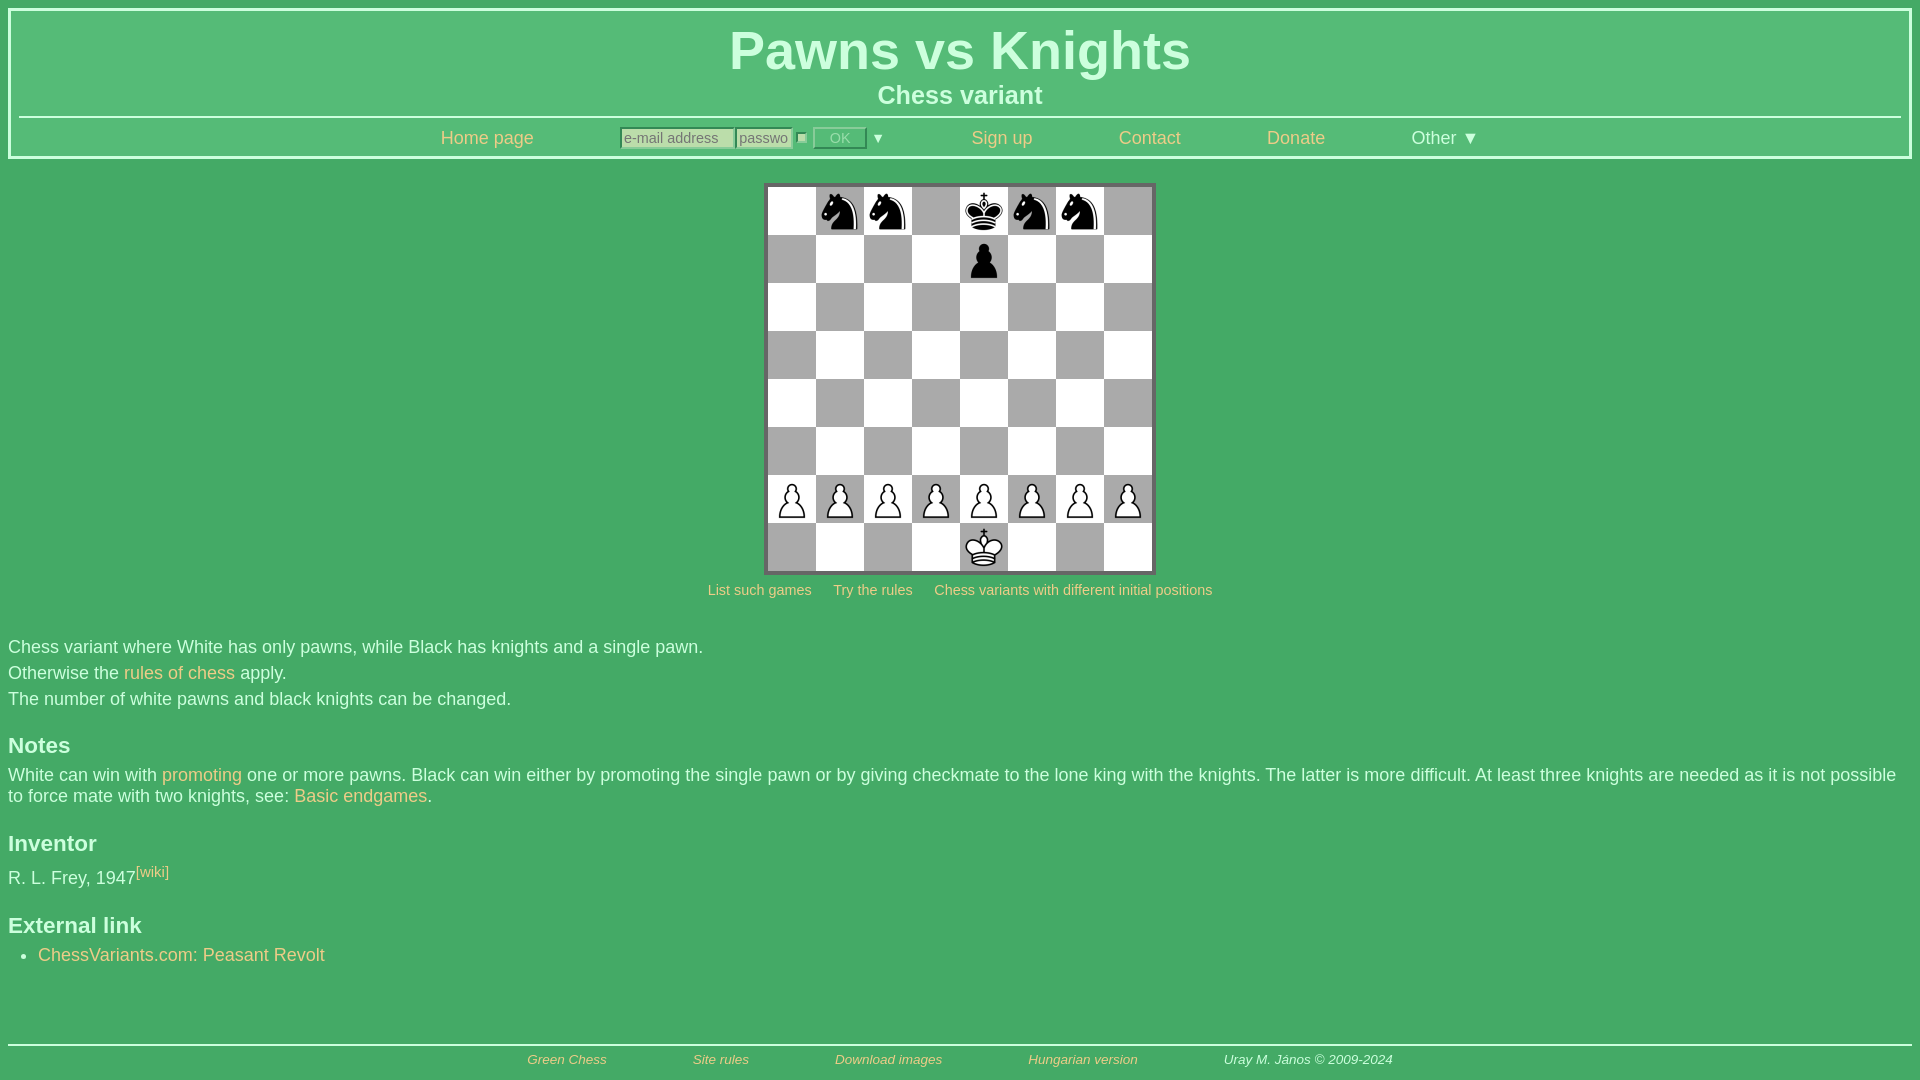 This screenshot has width=1920, height=1080. What do you see at coordinates (760, 590) in the screenshot?
I see `List such games` at bounding box center [760, 590].